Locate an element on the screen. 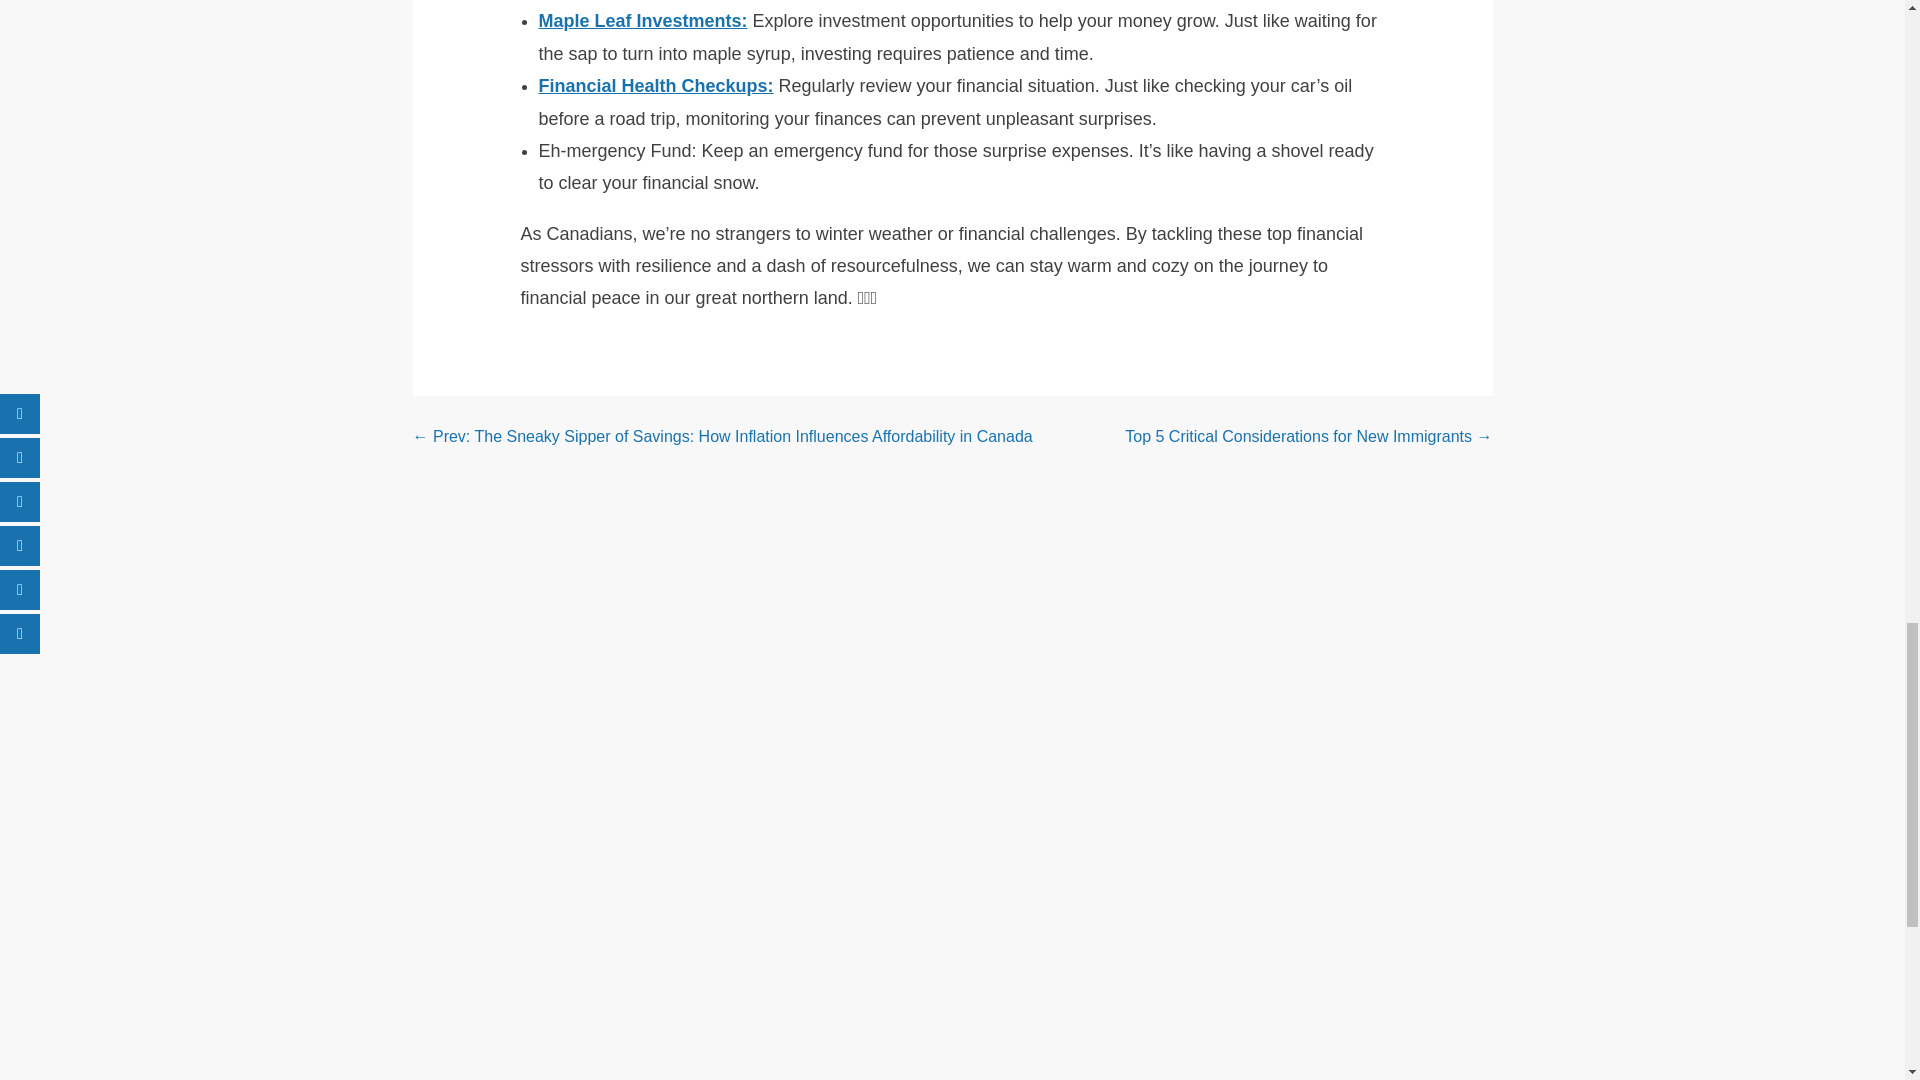  Financial Health Checkups: is located at coordinates (655, 86).